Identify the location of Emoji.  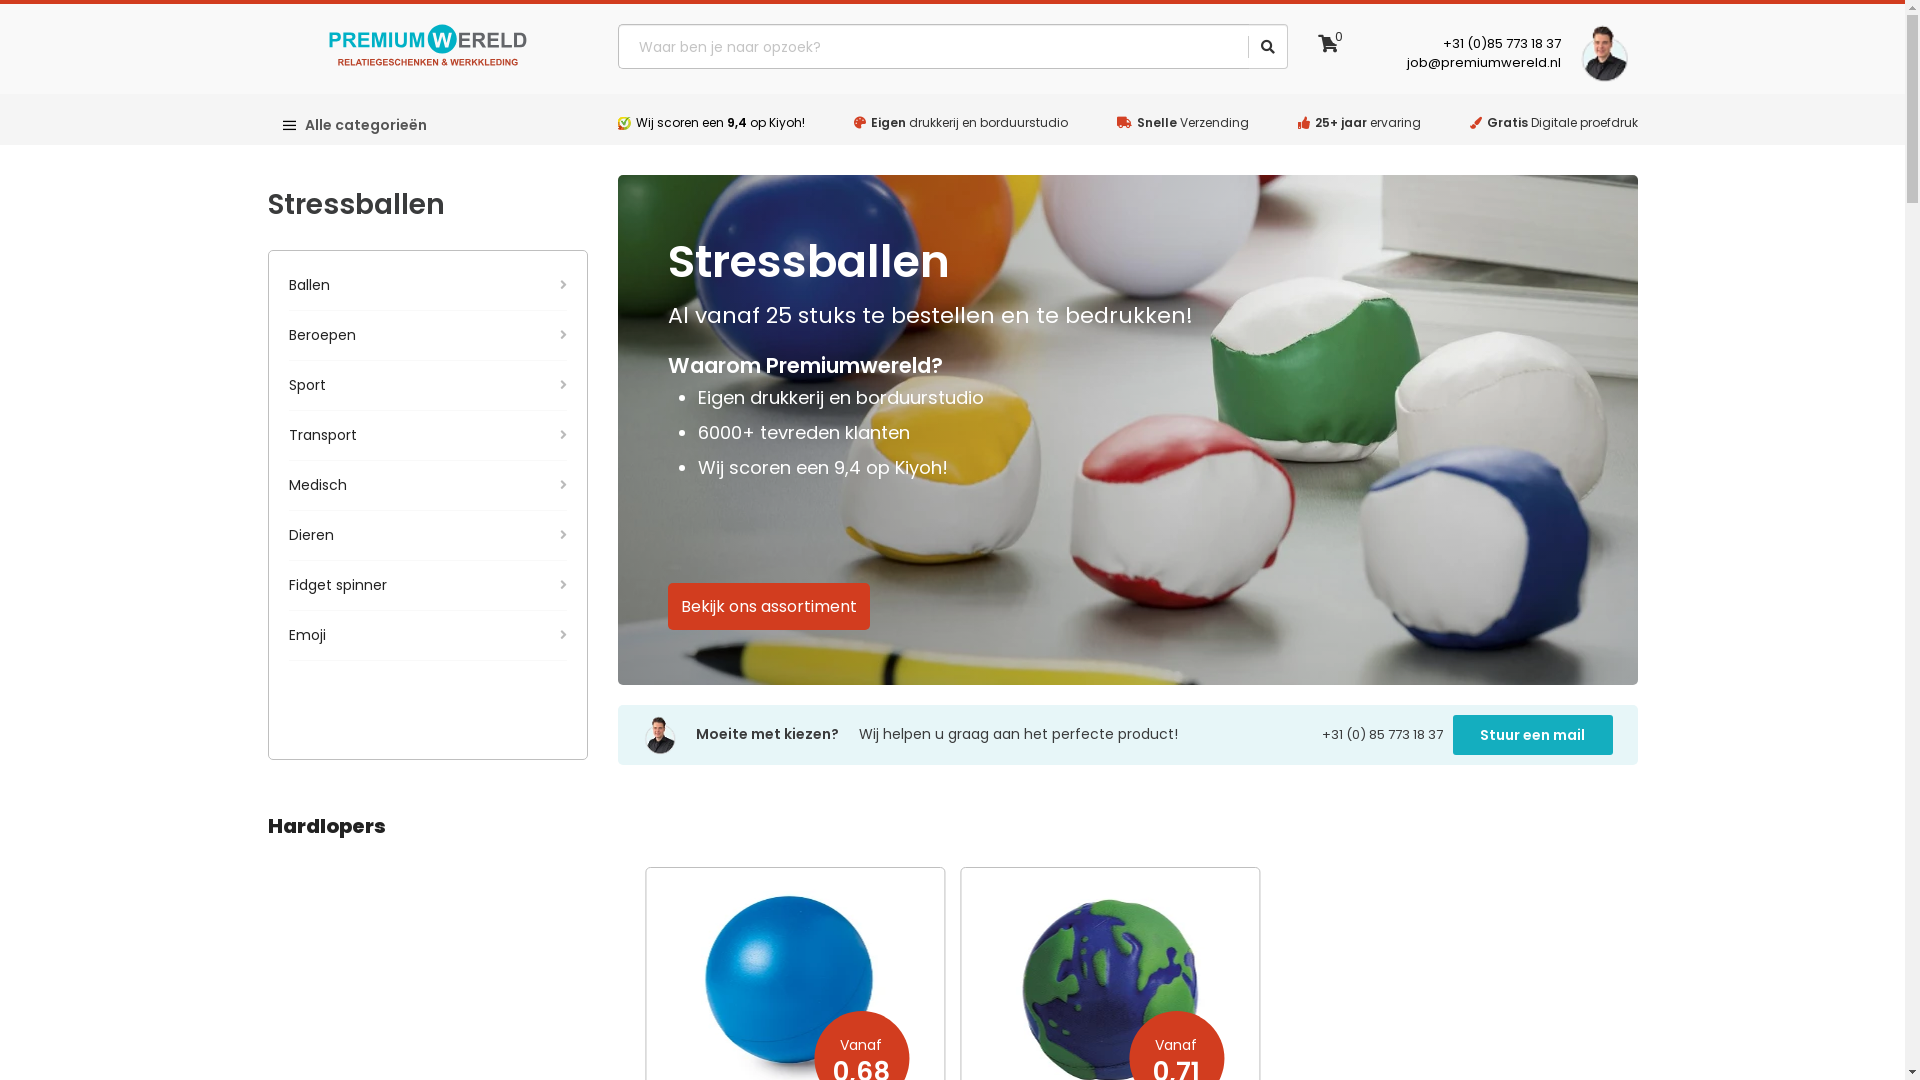
(427, 636).